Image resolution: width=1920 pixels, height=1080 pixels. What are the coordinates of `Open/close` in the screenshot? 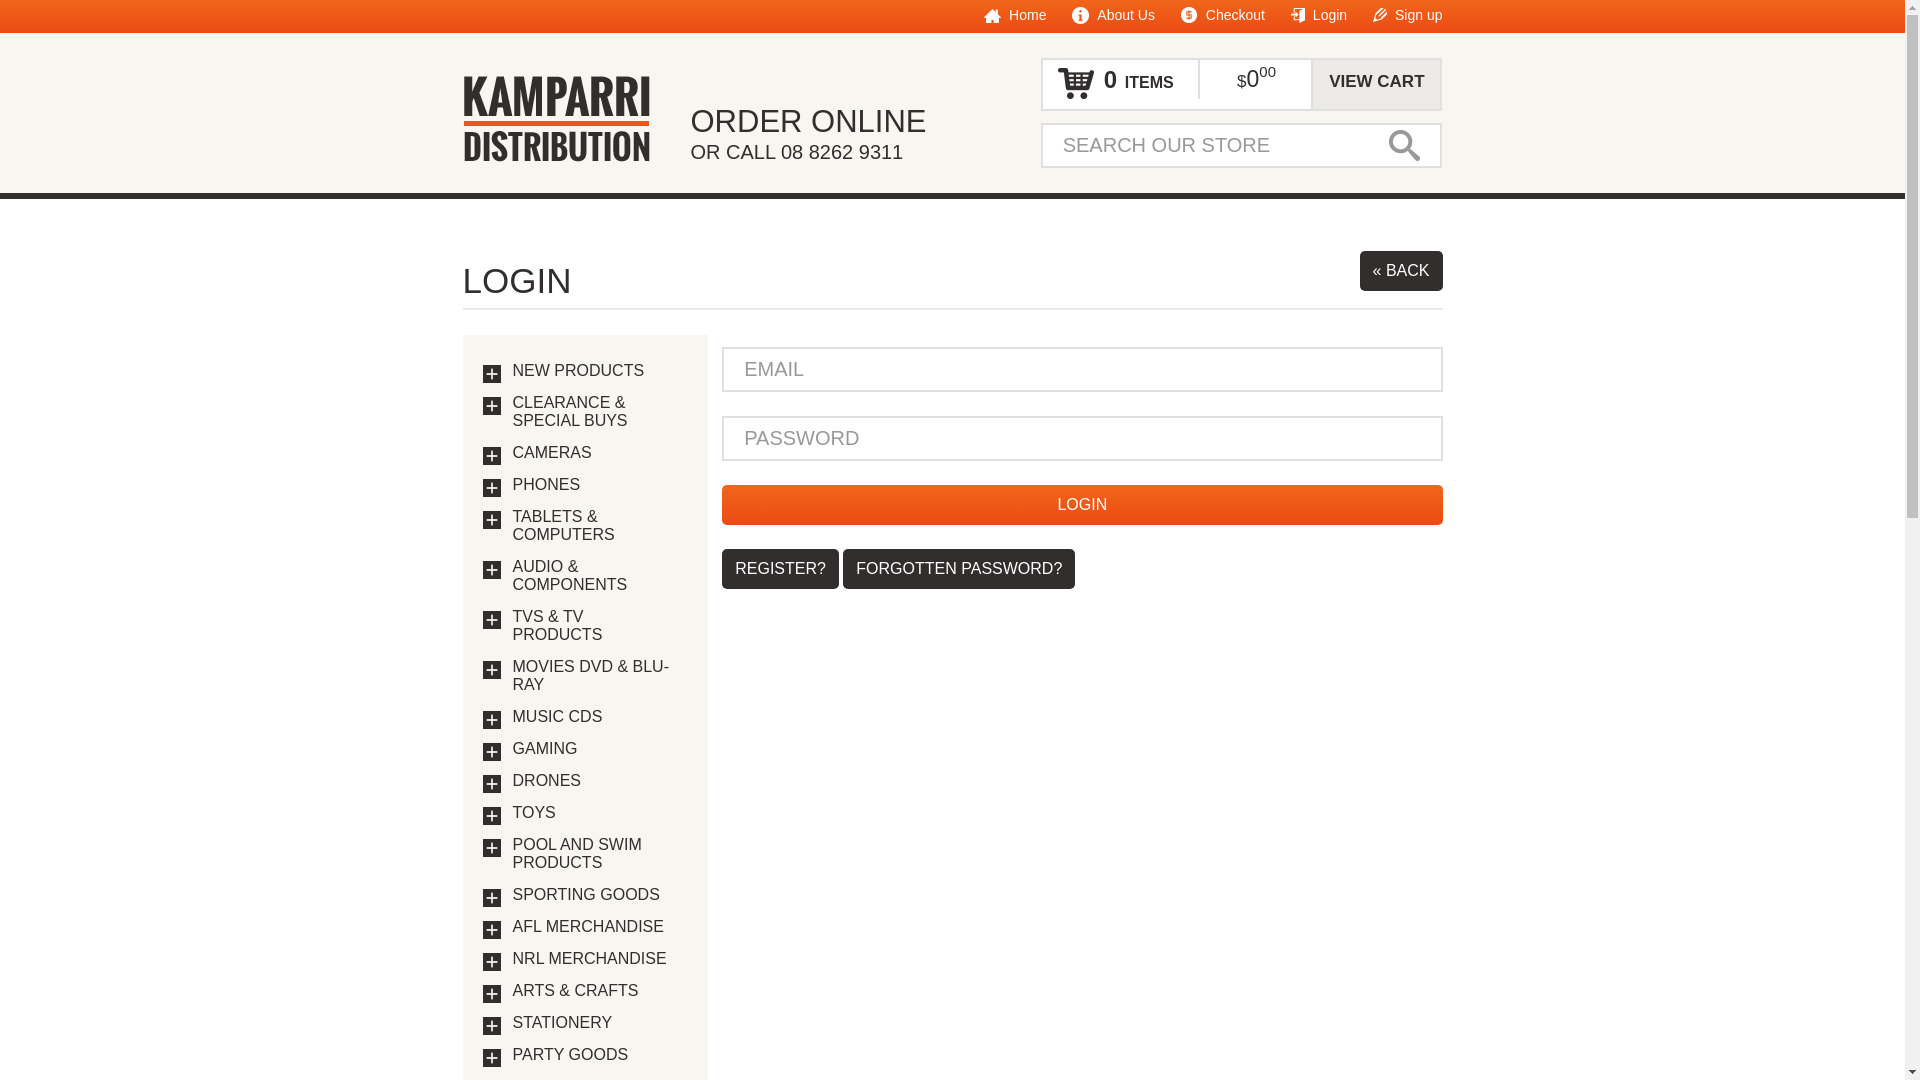 It's located at (492, 784).